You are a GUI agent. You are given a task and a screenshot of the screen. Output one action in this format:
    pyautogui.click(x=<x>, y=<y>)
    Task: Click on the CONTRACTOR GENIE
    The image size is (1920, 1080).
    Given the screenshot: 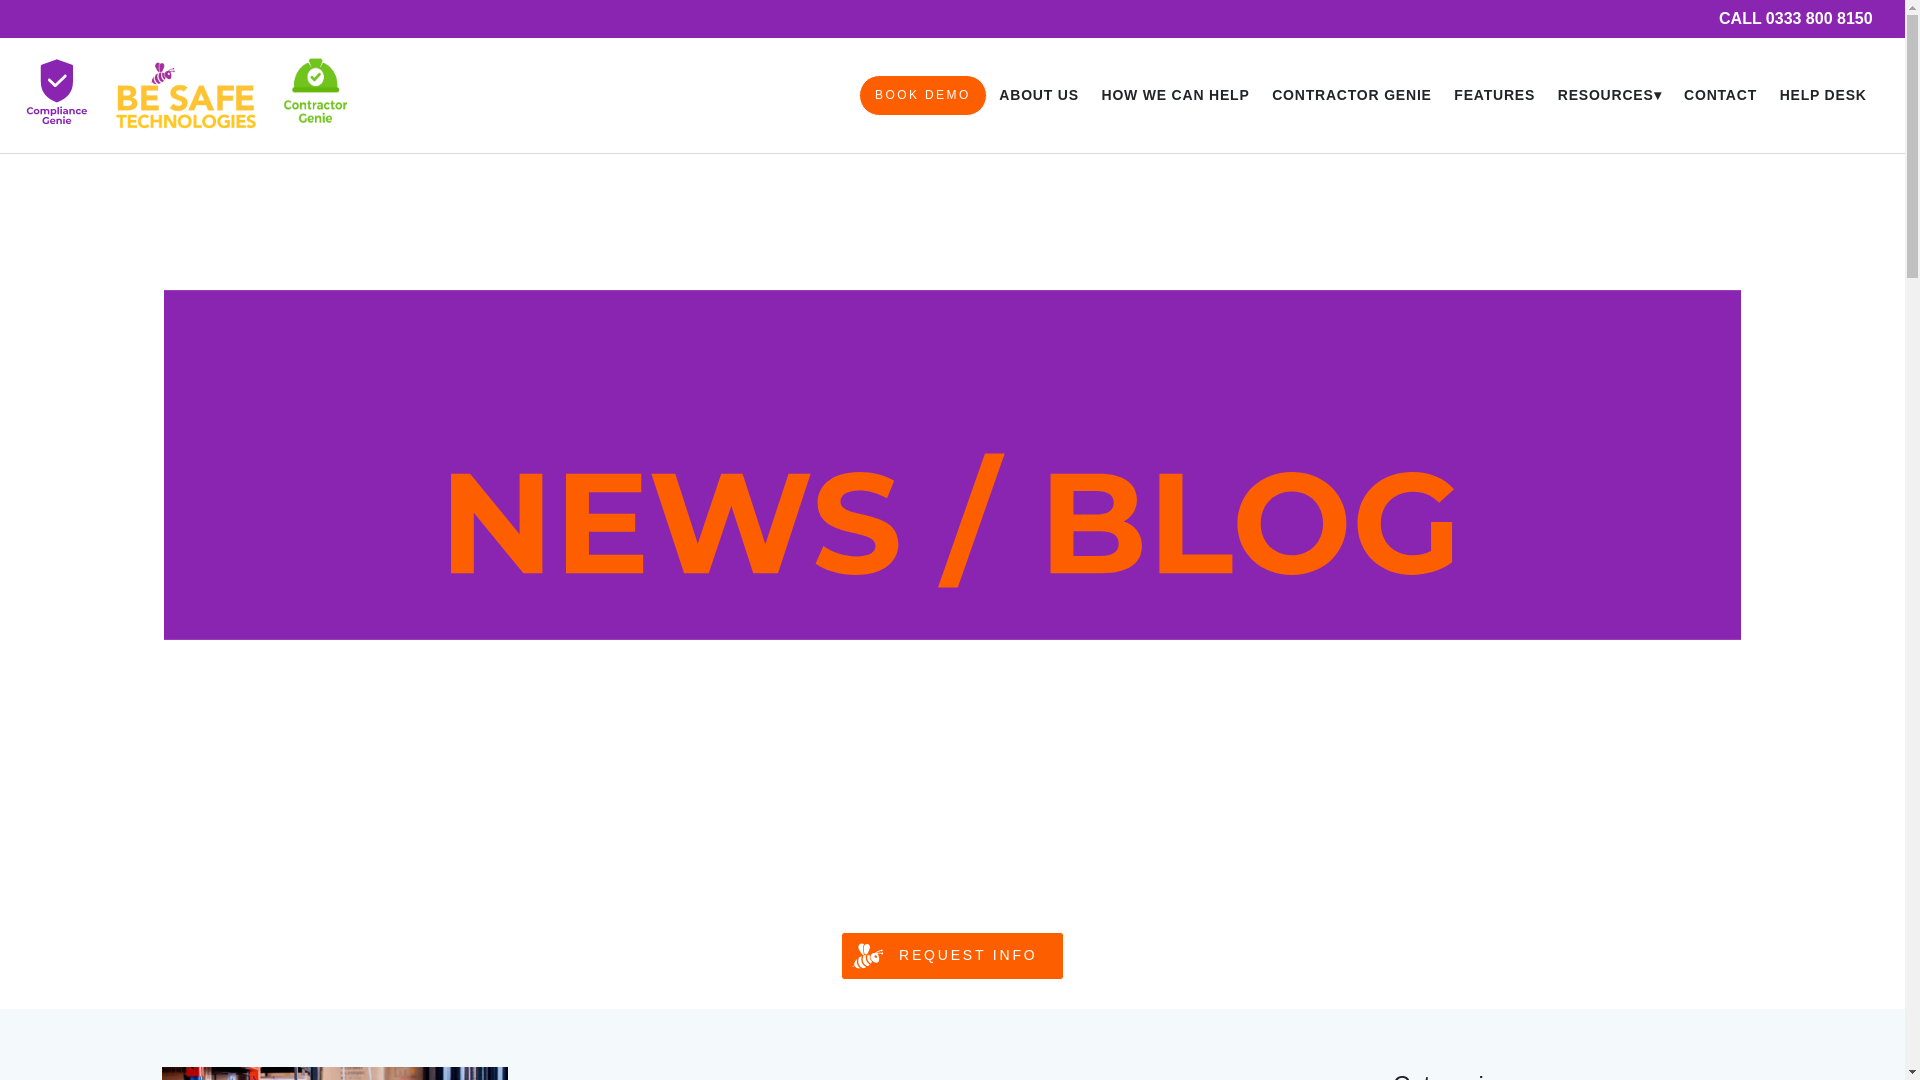 What is the action you would take?
    pyautogui.click(x=1352, y=96)
    